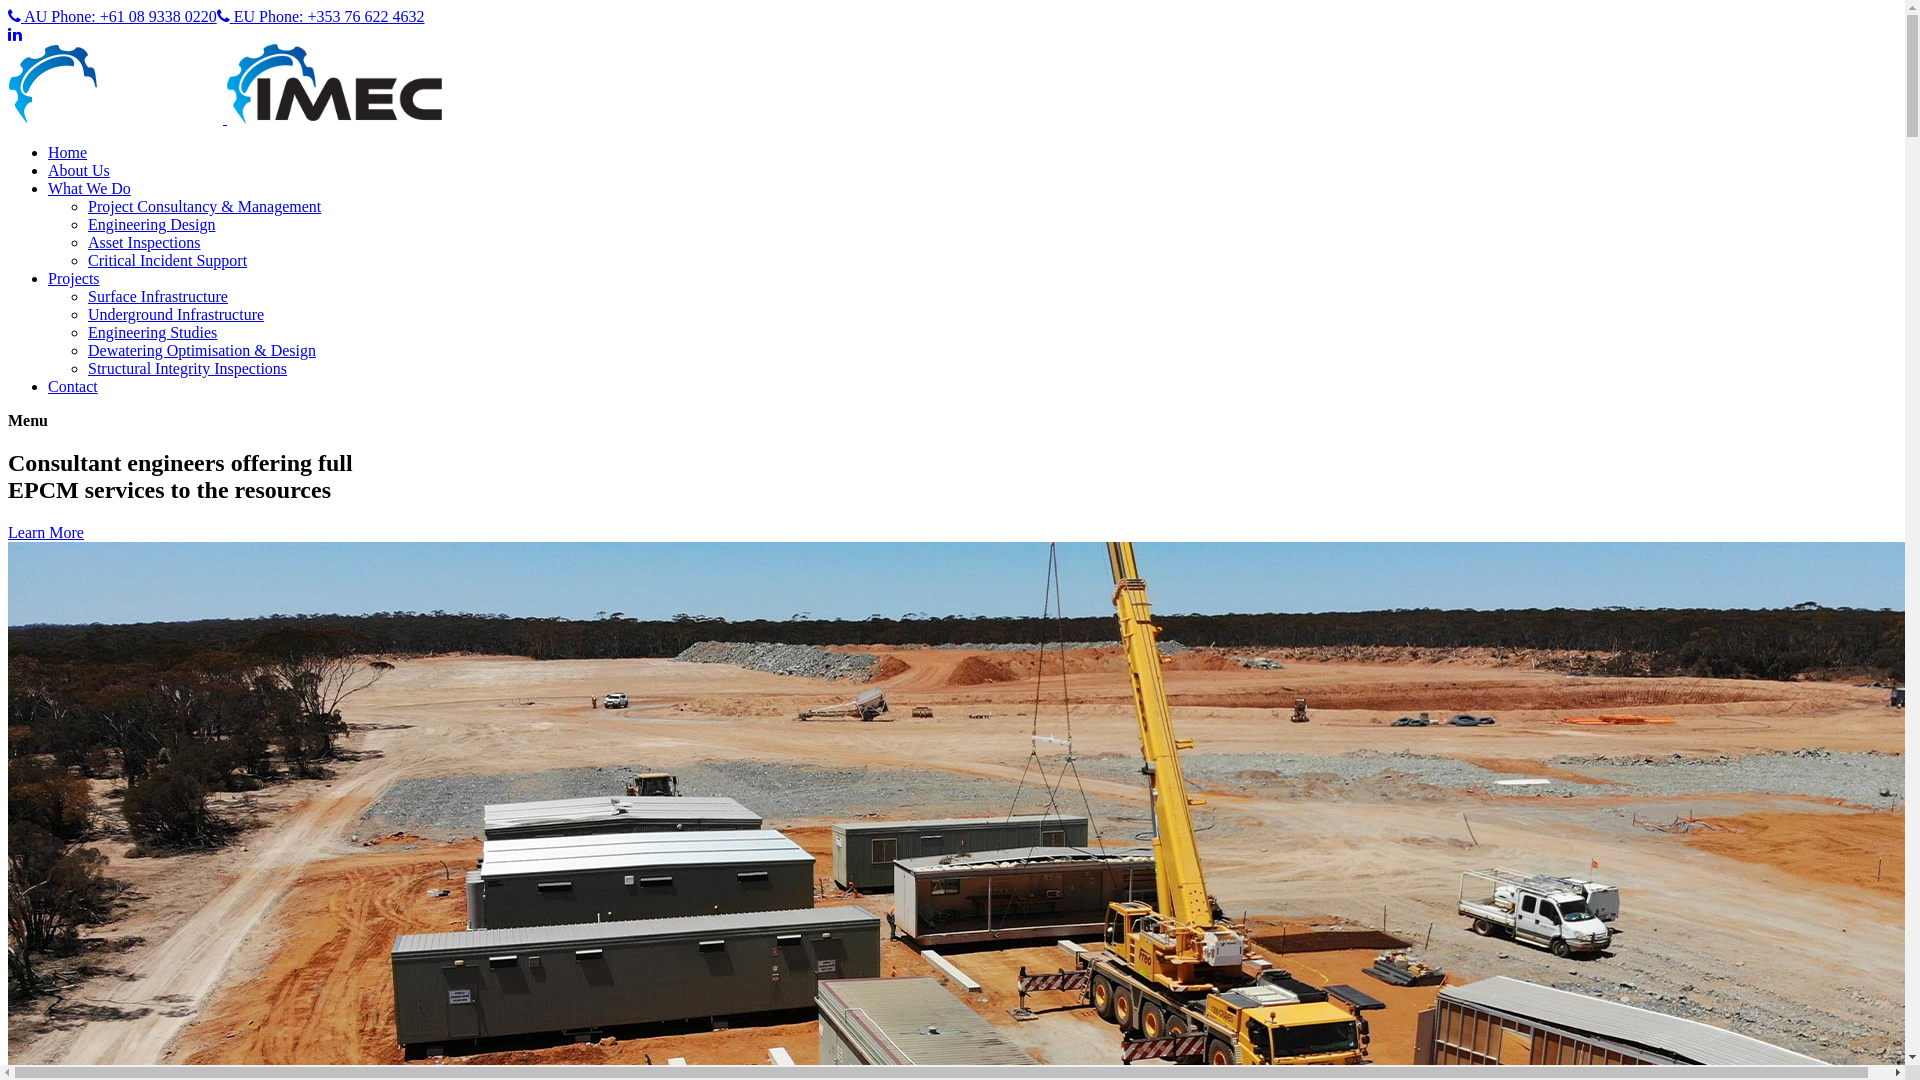 The height and width of the screenshot is (1080, 1920). Describe the element at coordinates (152, 332) in the screenshot. I see `Engineering Studies` at that location.